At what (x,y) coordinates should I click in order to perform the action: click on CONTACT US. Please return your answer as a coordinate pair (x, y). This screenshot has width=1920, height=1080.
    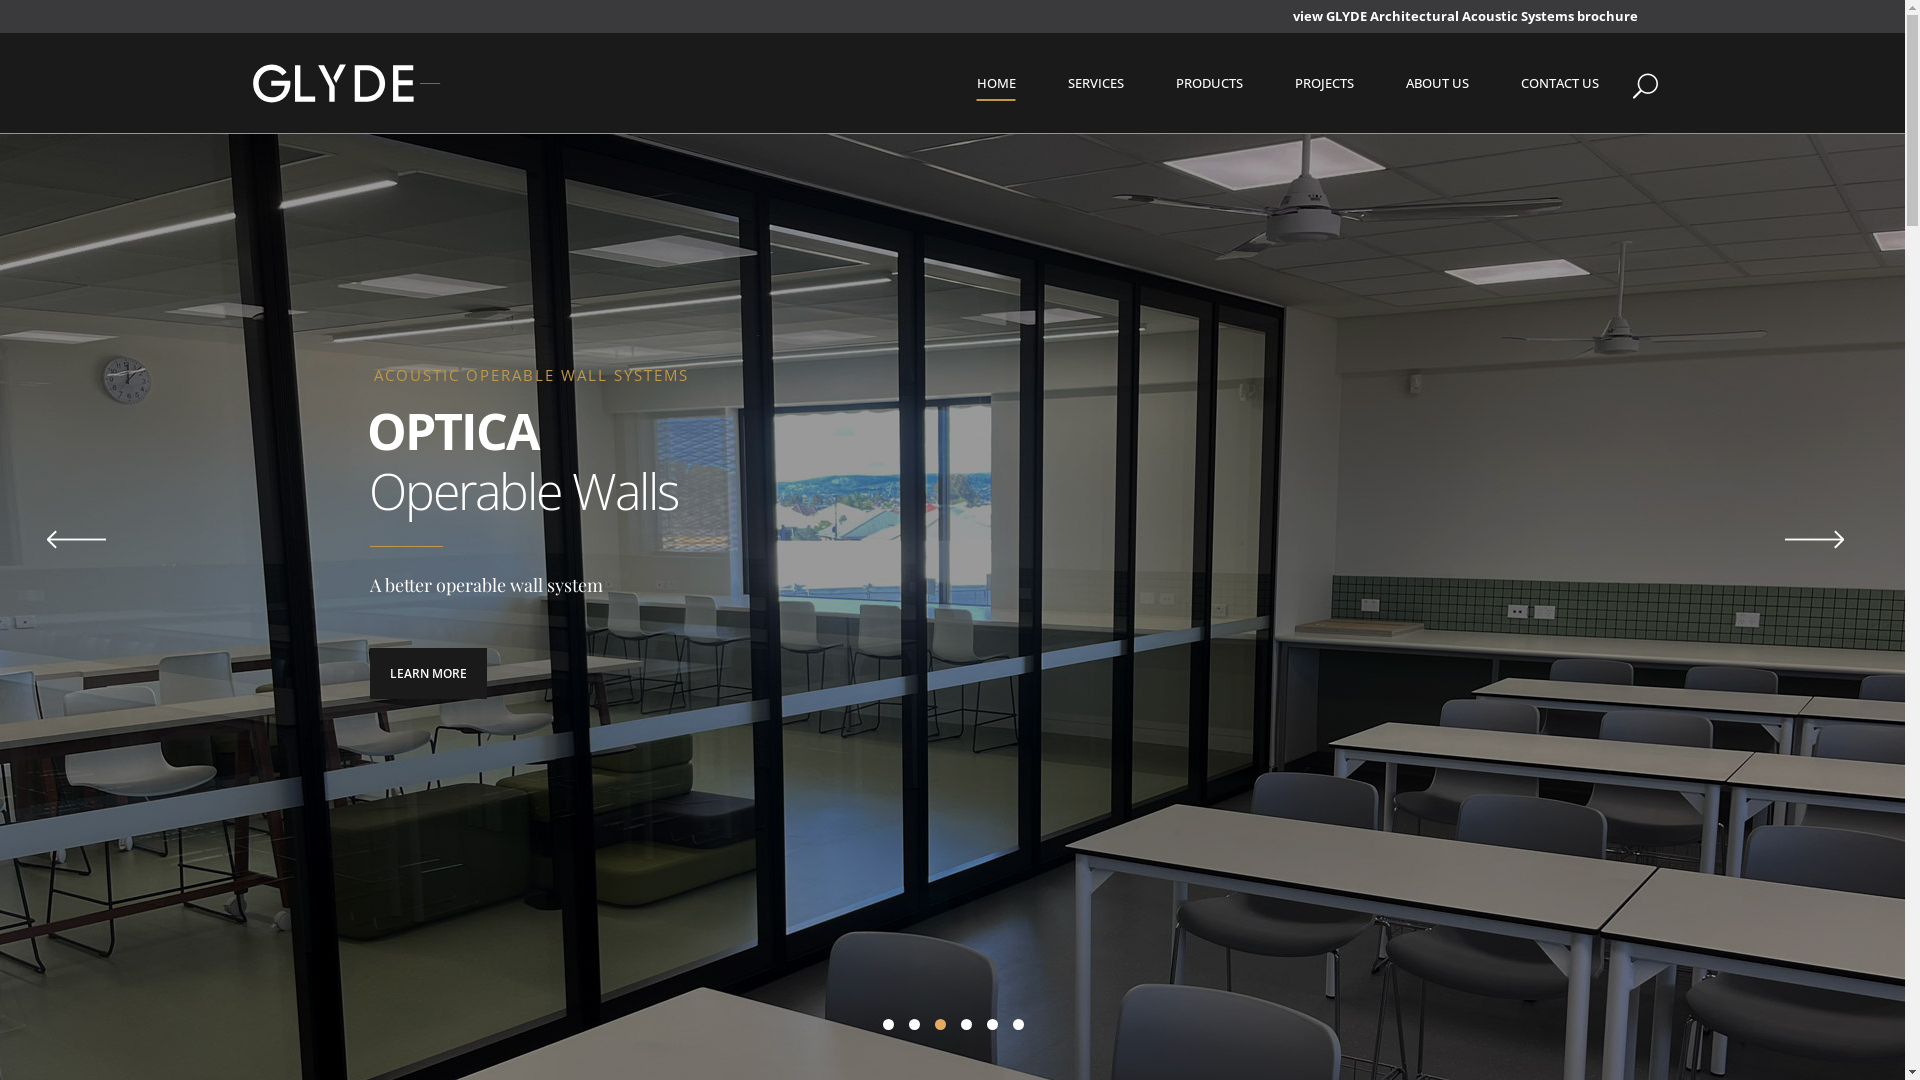
    Looking at the image, I should click on (1559, 83).